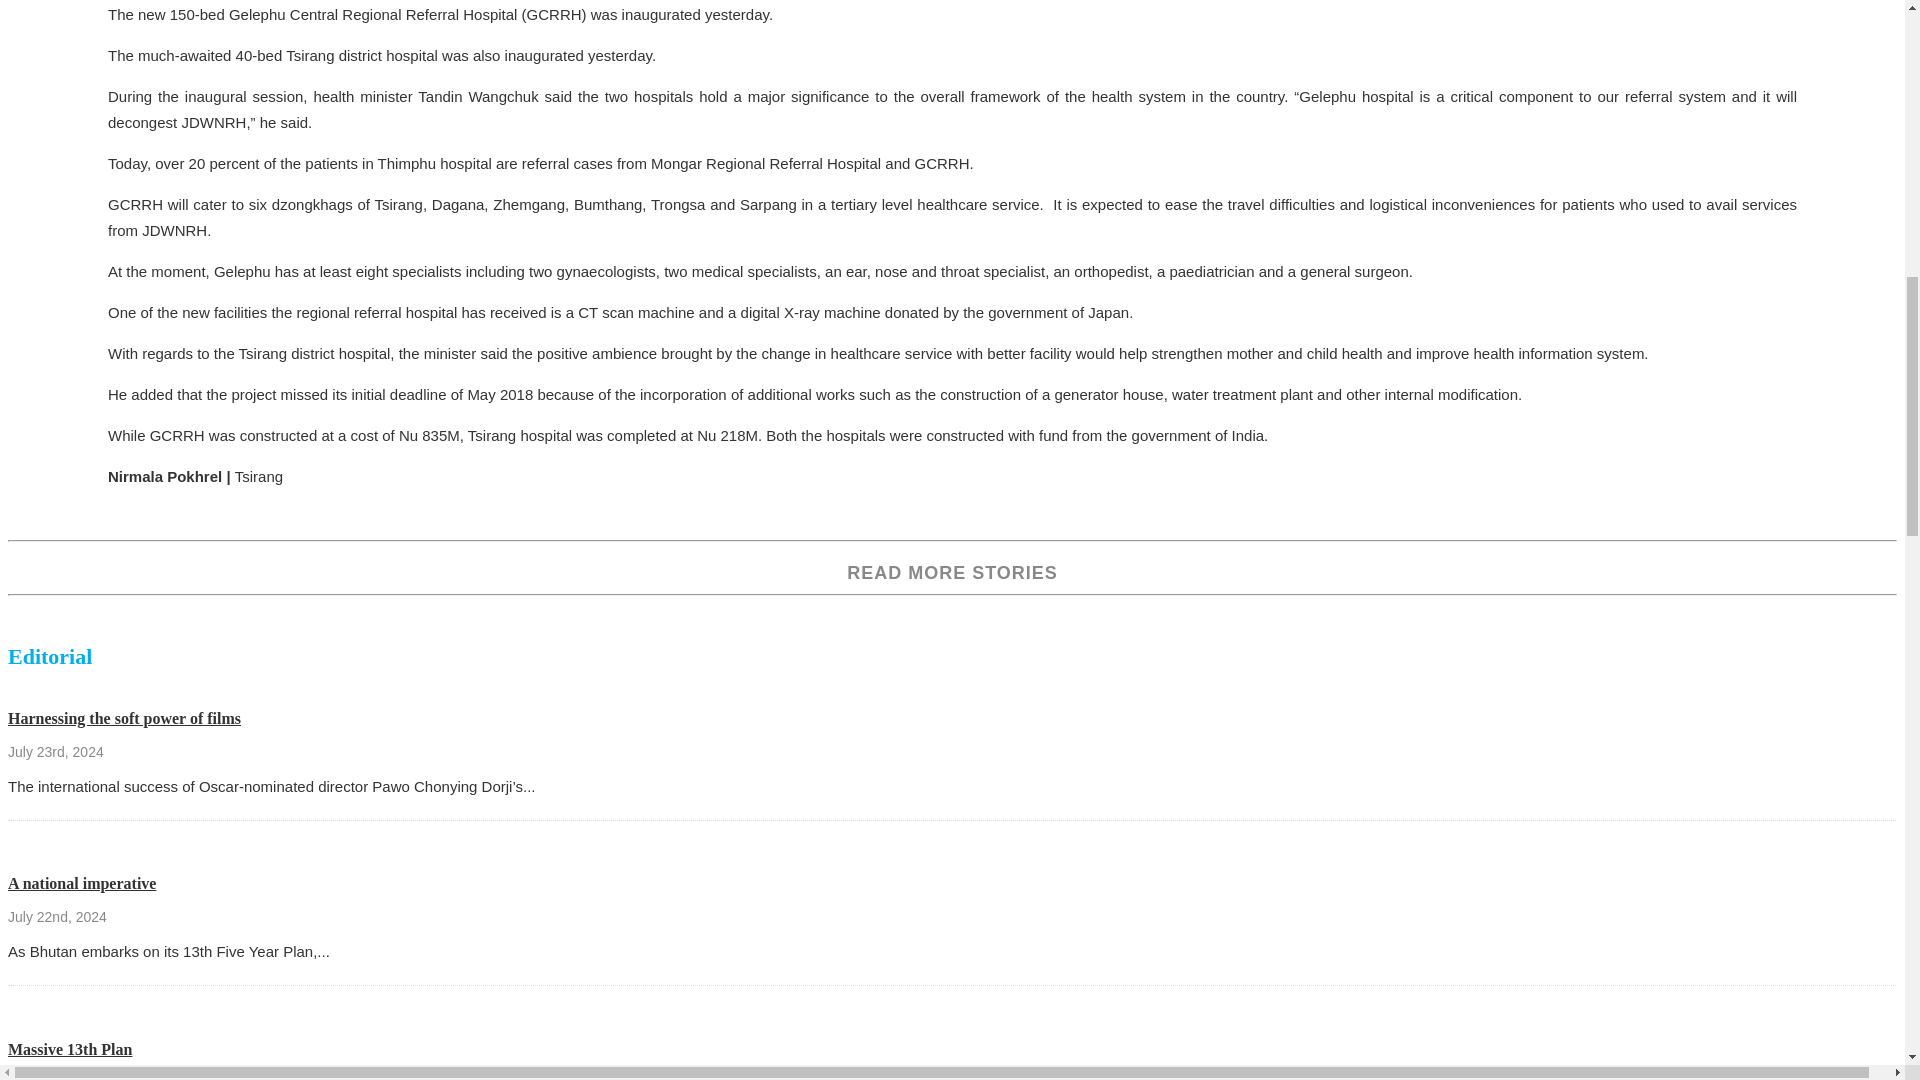 This screenshot has height=1080, width=1920. I want to click on Harnessing the soft power of films, so click(124, 718).